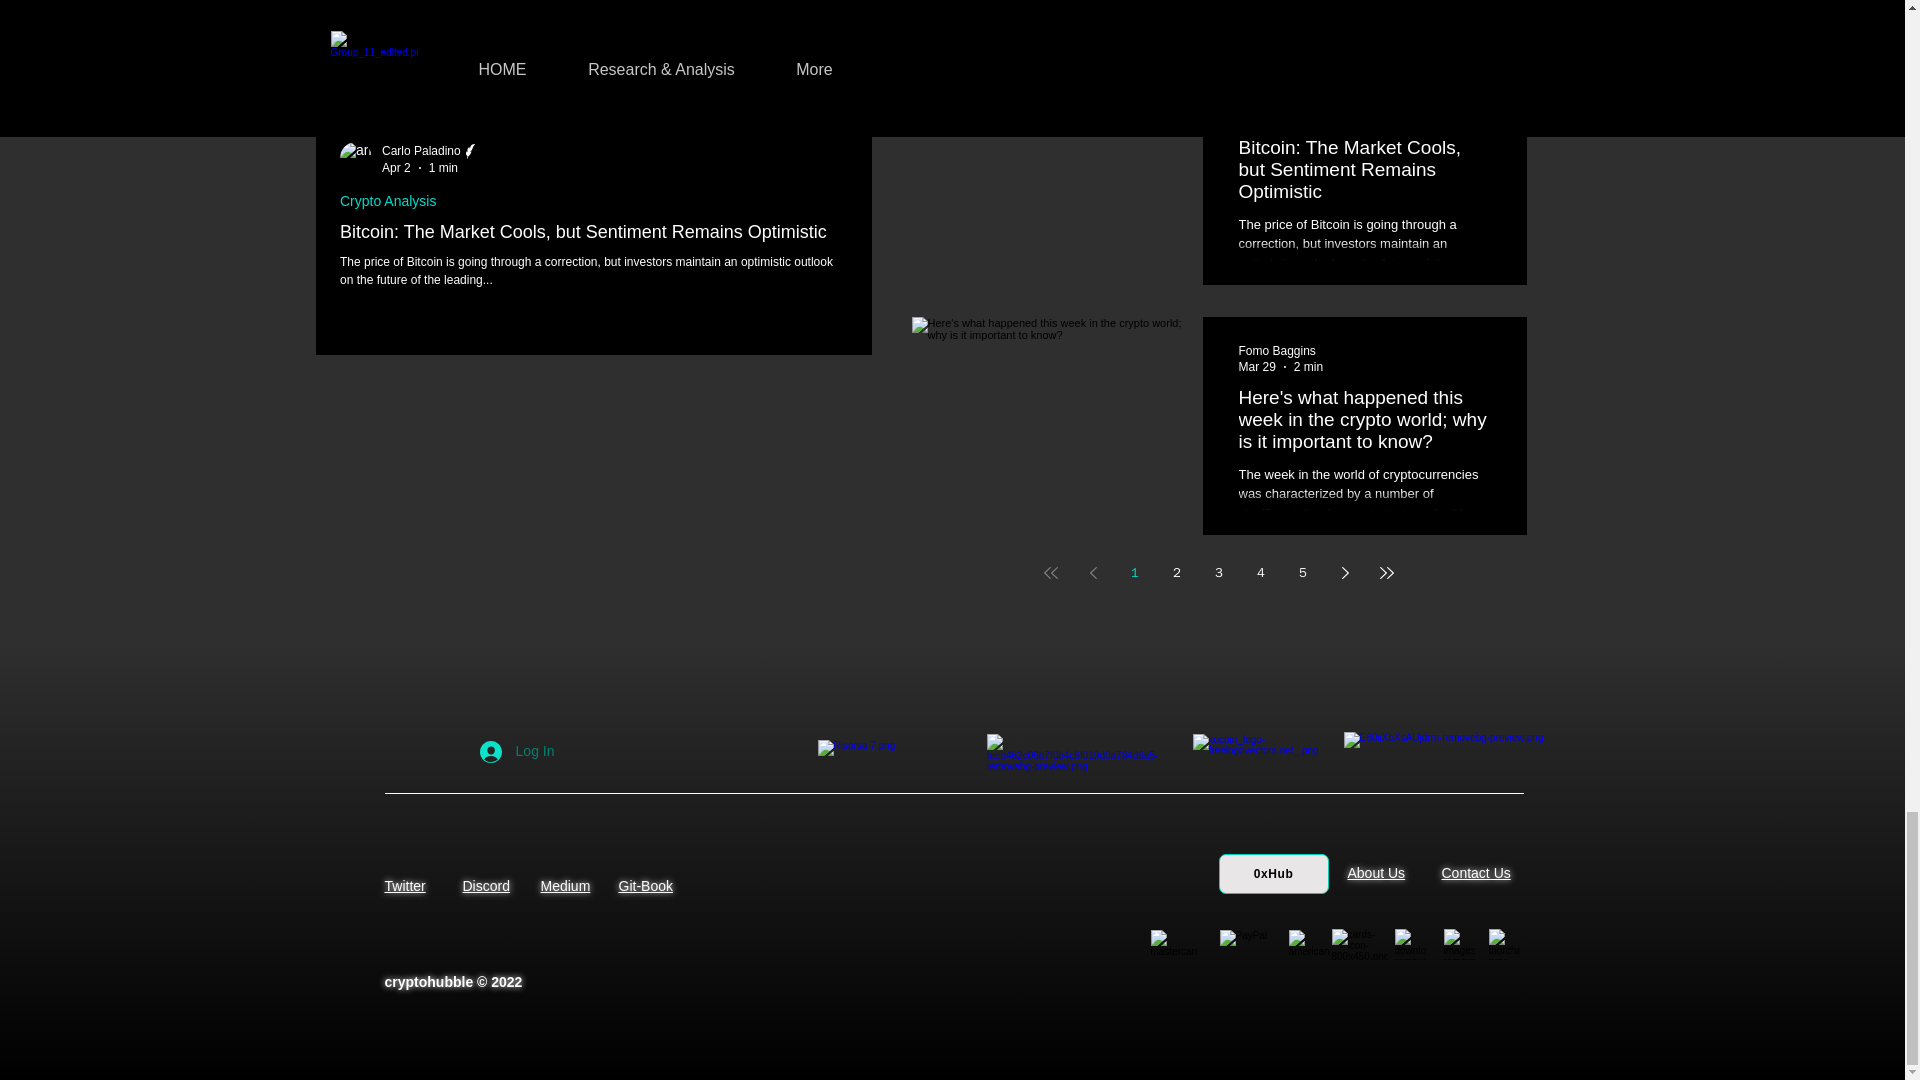 The height and width of the screenshot is (1080, 1920). I want to click on 2 min, so click(1308, 366).